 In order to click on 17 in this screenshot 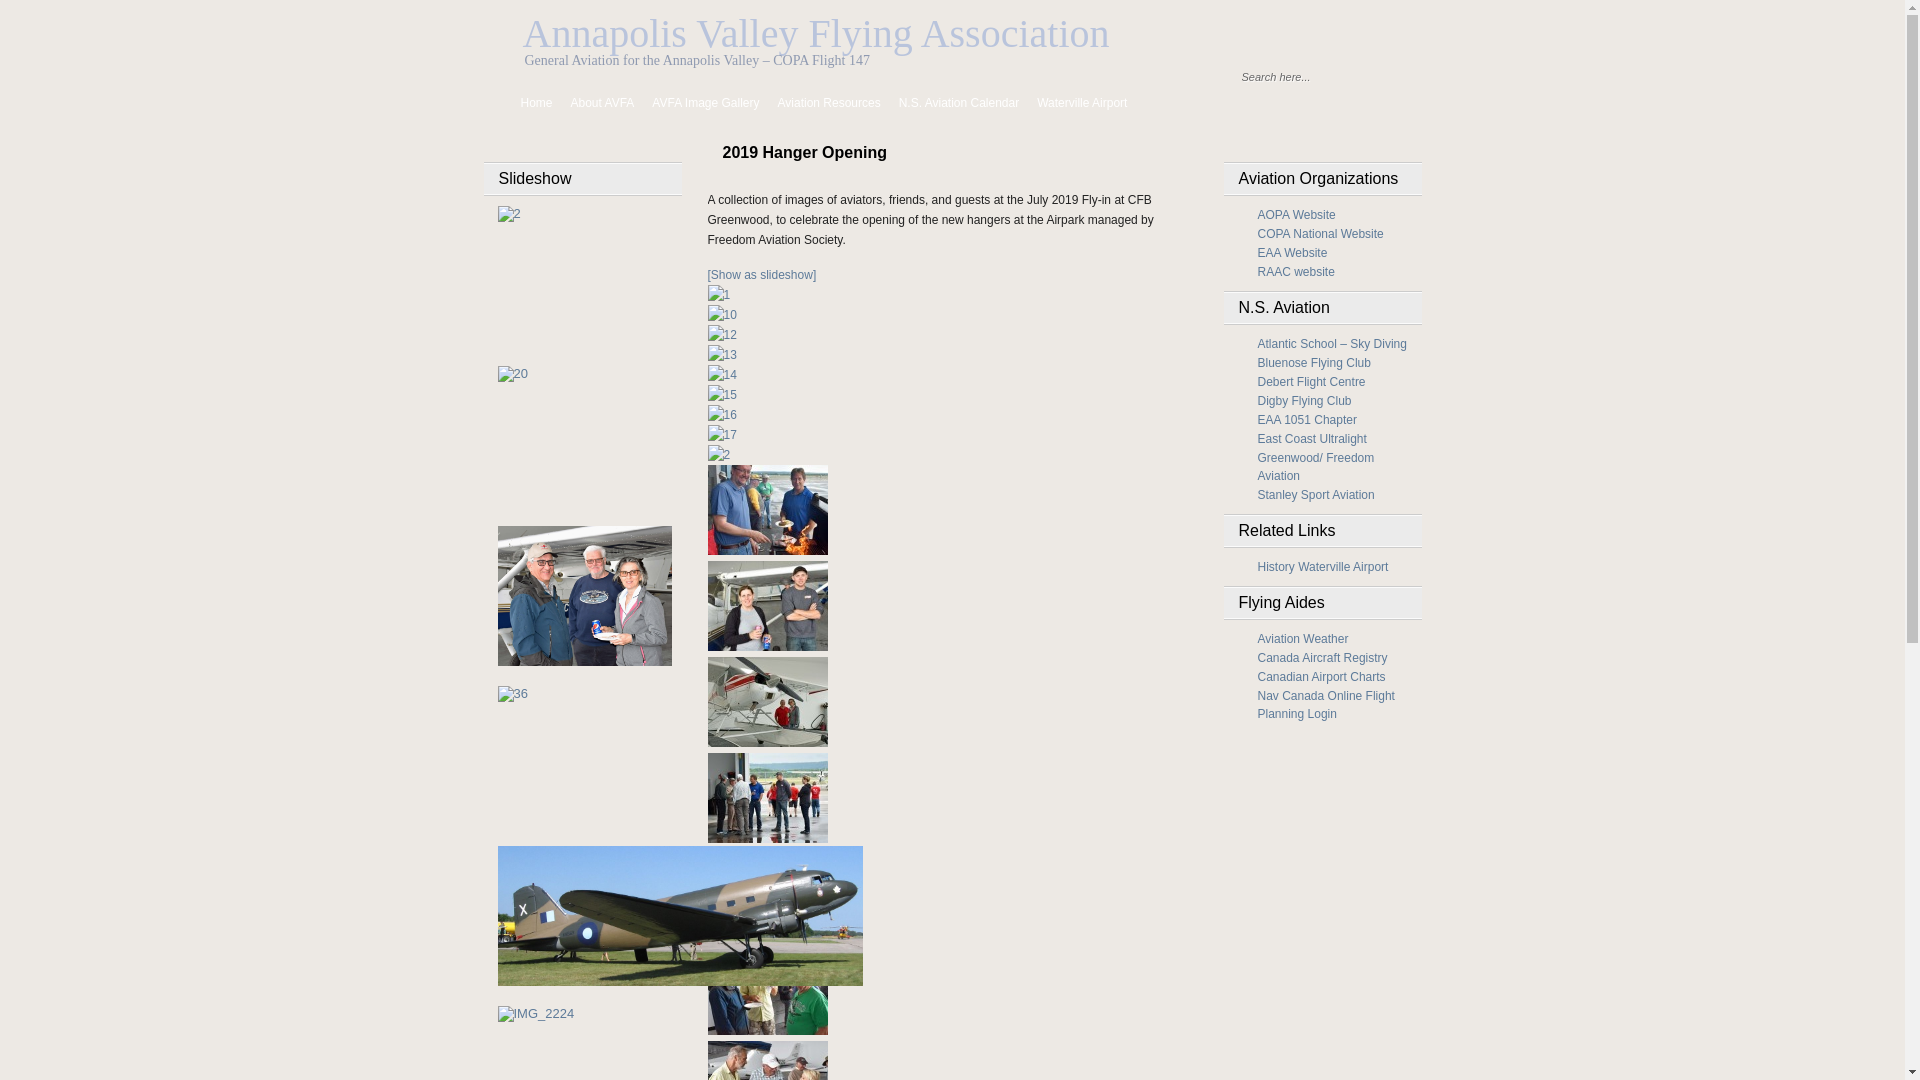, I will do `click(722, 435)`.